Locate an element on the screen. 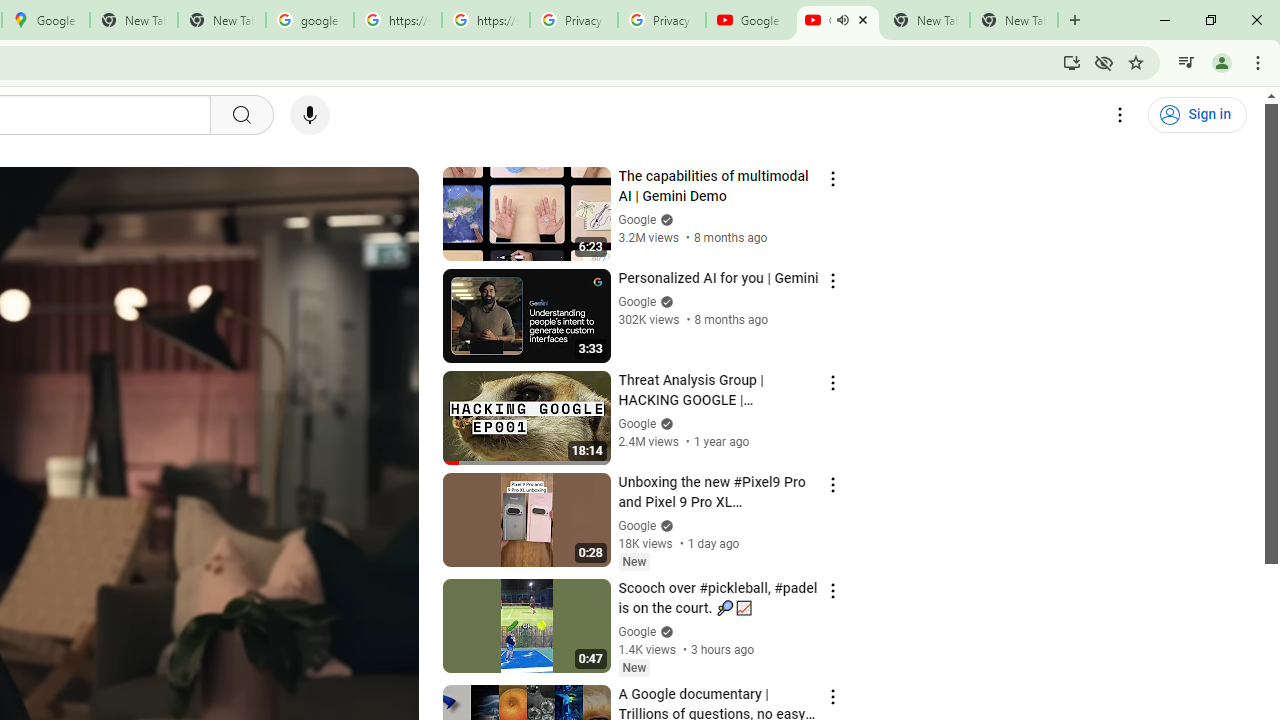 This screenshot has width=1280, height=720. https://scholar.google.com/ is located at coordinates (485, 20).